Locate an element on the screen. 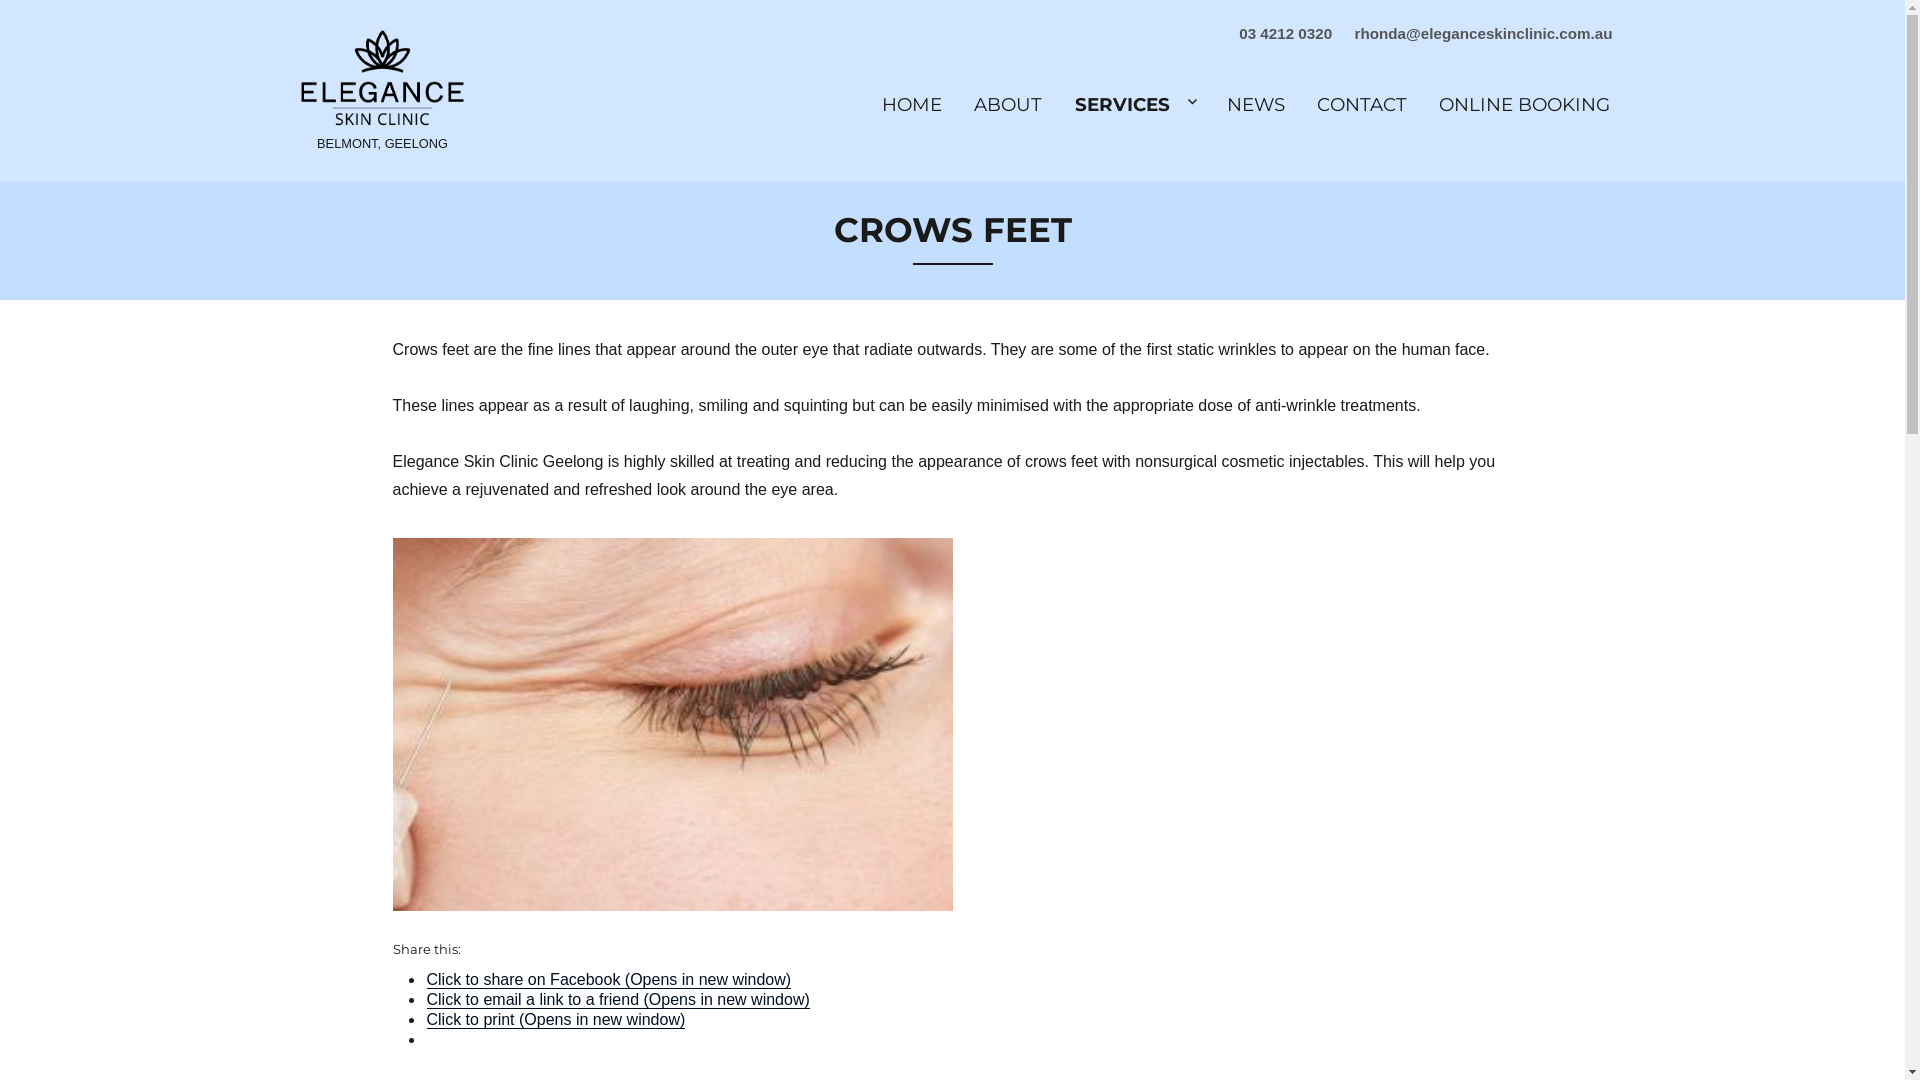 This screenshot has width=1920, height=1080. Elegance Skin Clinic is located at coordinates (382, 72).